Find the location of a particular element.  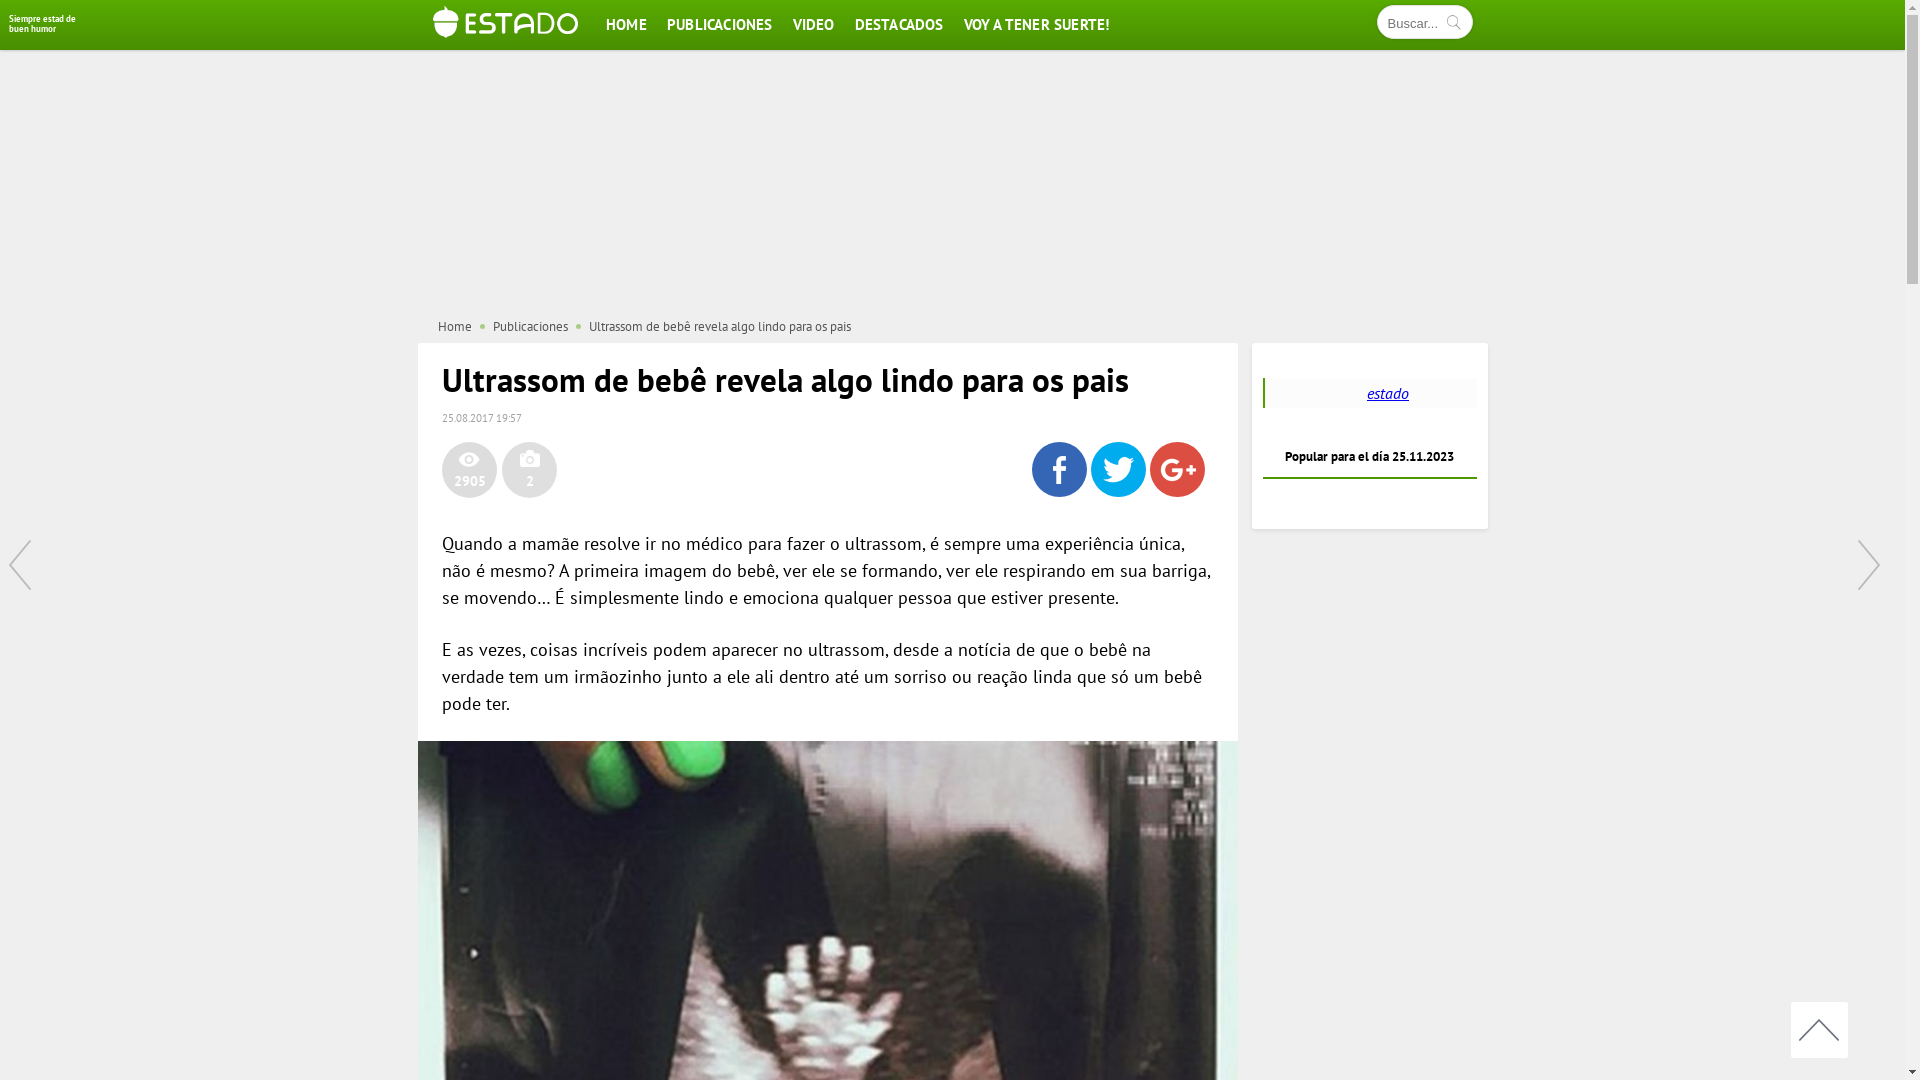

Buscar is located at coordinates (1454, 27).